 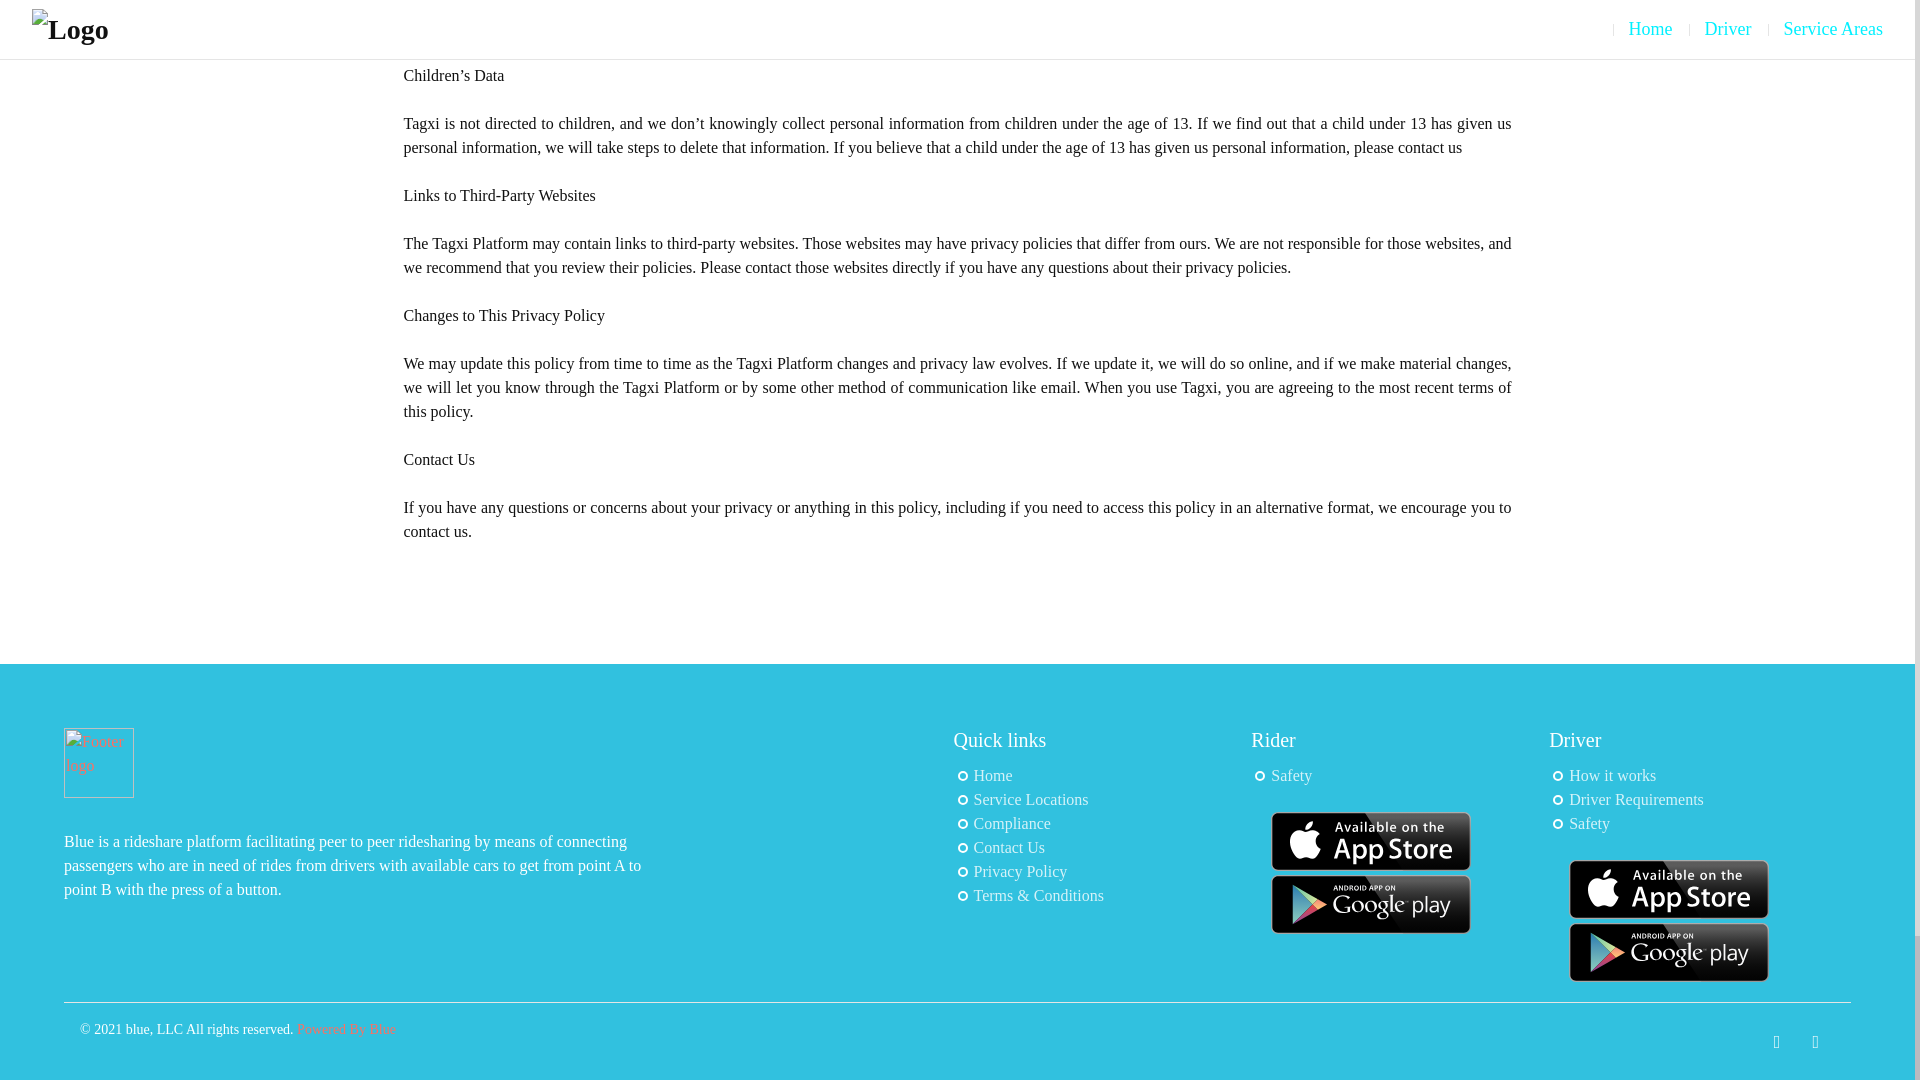 I want to click on Service Locations, so click(x=1030, y=798).